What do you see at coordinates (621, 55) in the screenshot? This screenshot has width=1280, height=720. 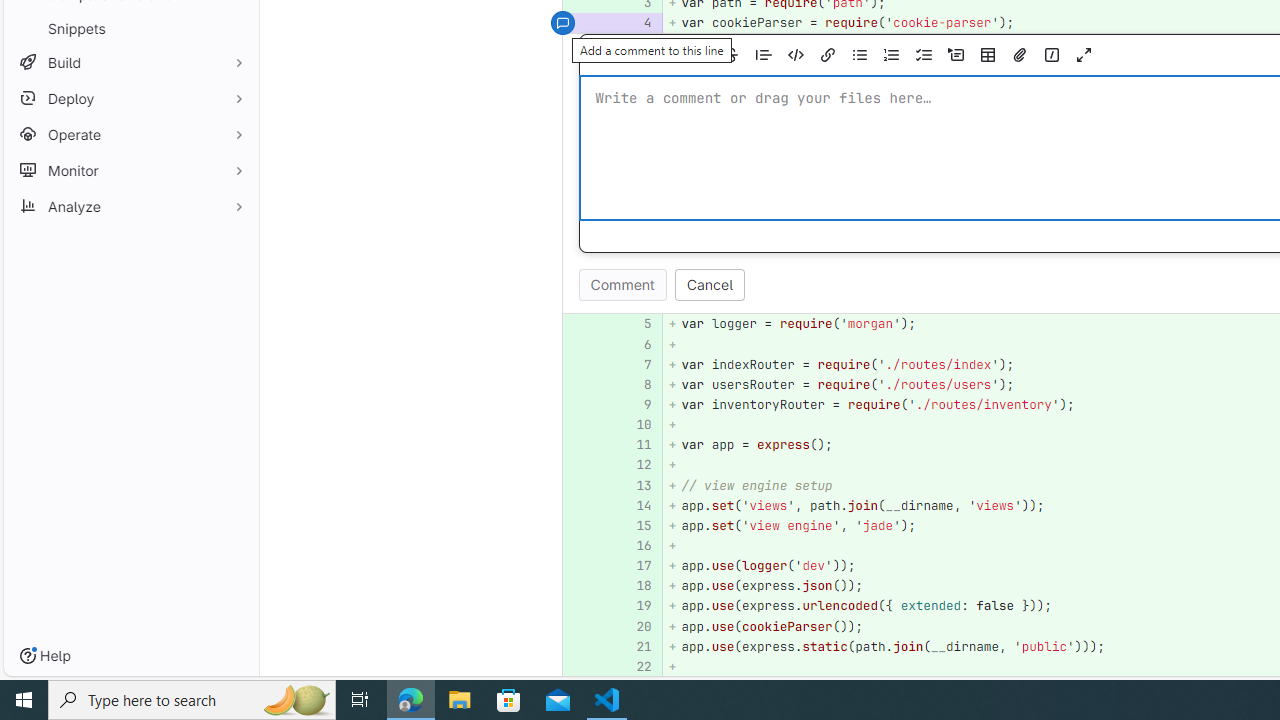 I see `Preview` at bounding box center [621, 55].